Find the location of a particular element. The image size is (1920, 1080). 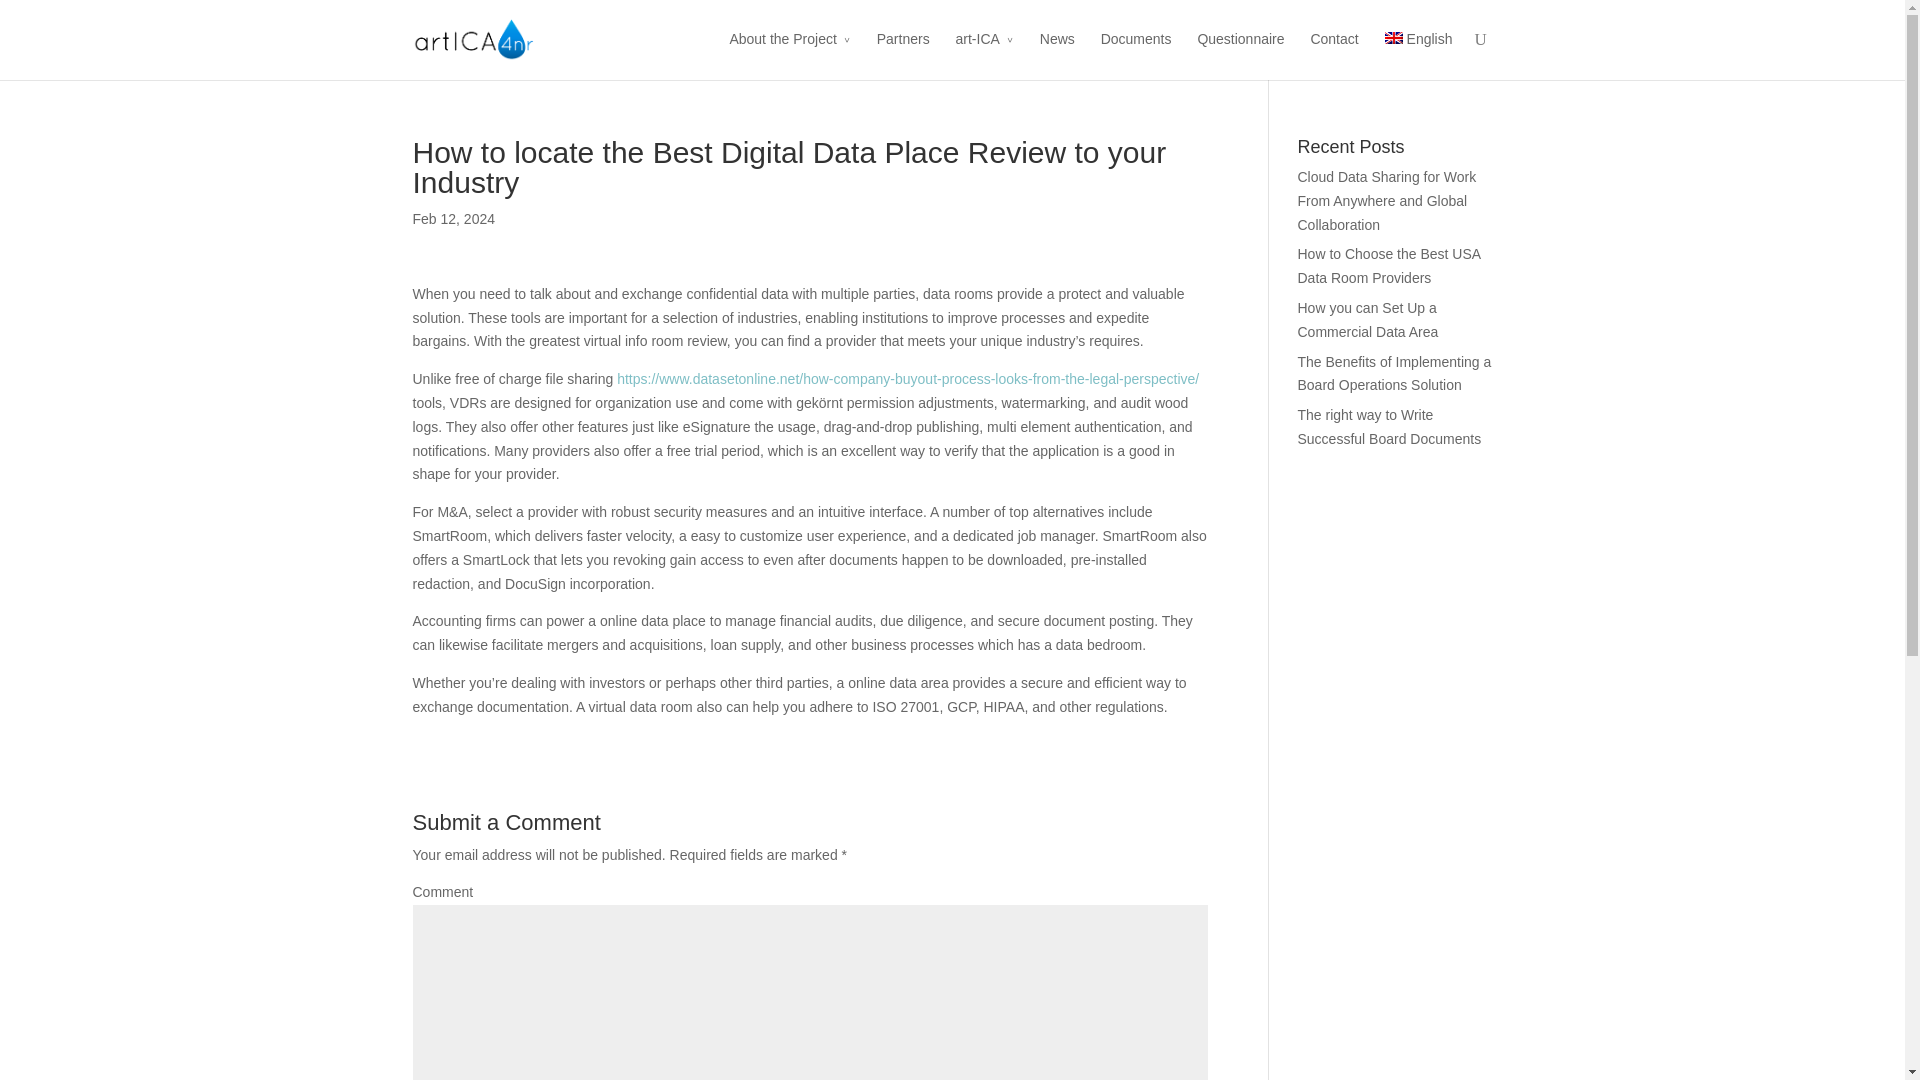

art-ICA is located at coordinates (984, 54).